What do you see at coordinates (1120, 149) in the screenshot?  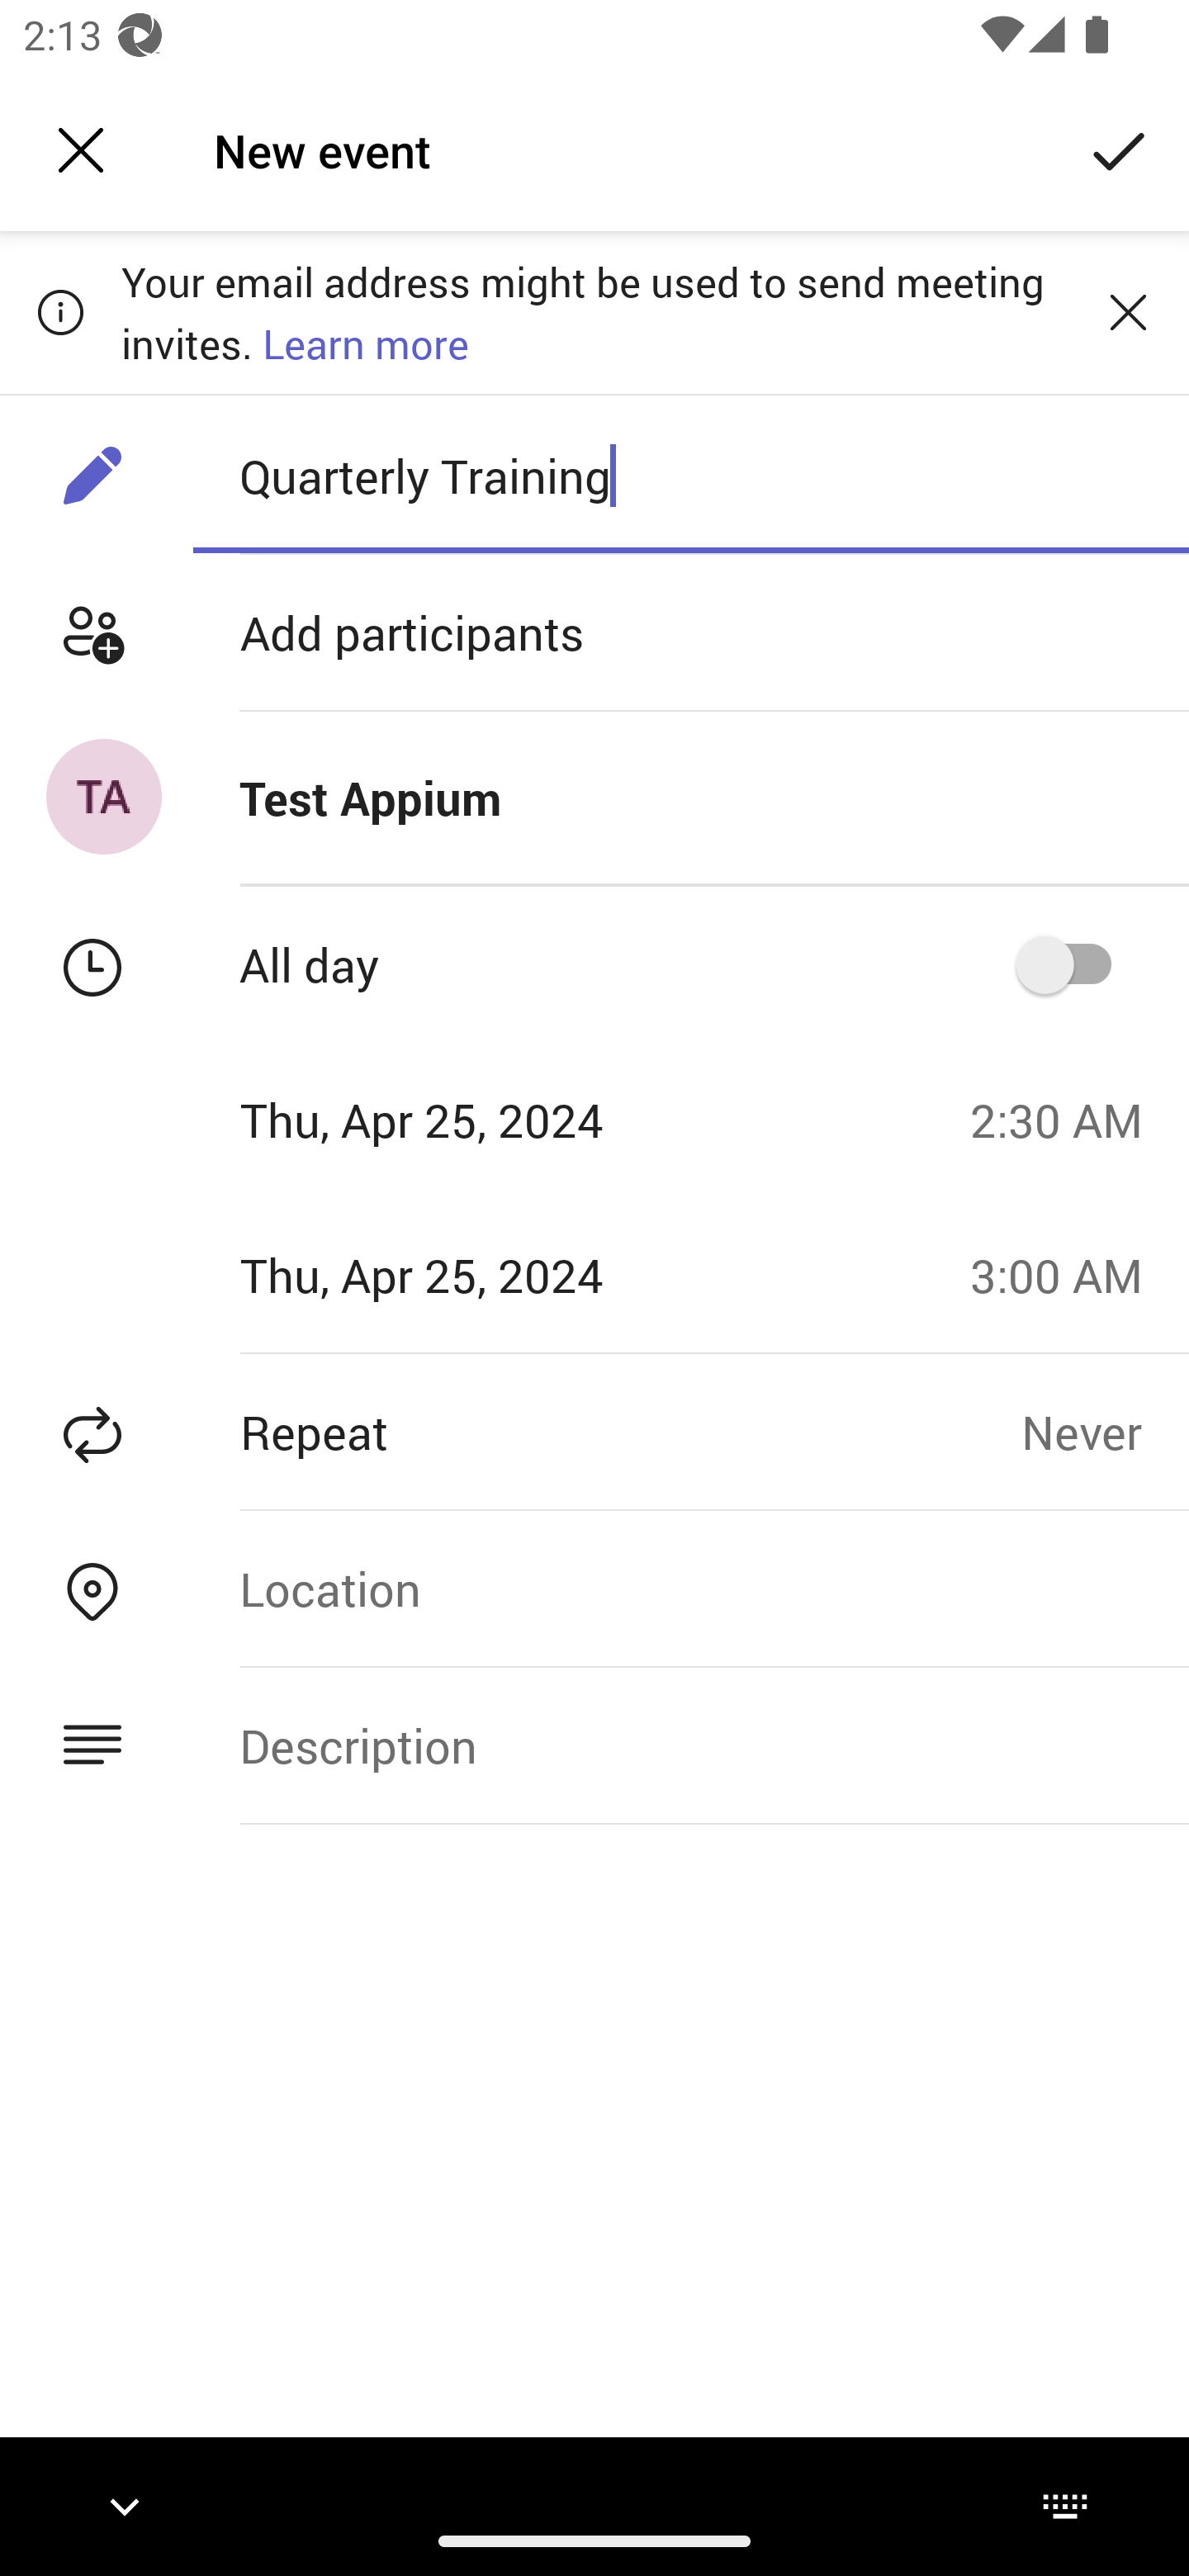 I see `Send invite` at bounding box center [1120, 149].